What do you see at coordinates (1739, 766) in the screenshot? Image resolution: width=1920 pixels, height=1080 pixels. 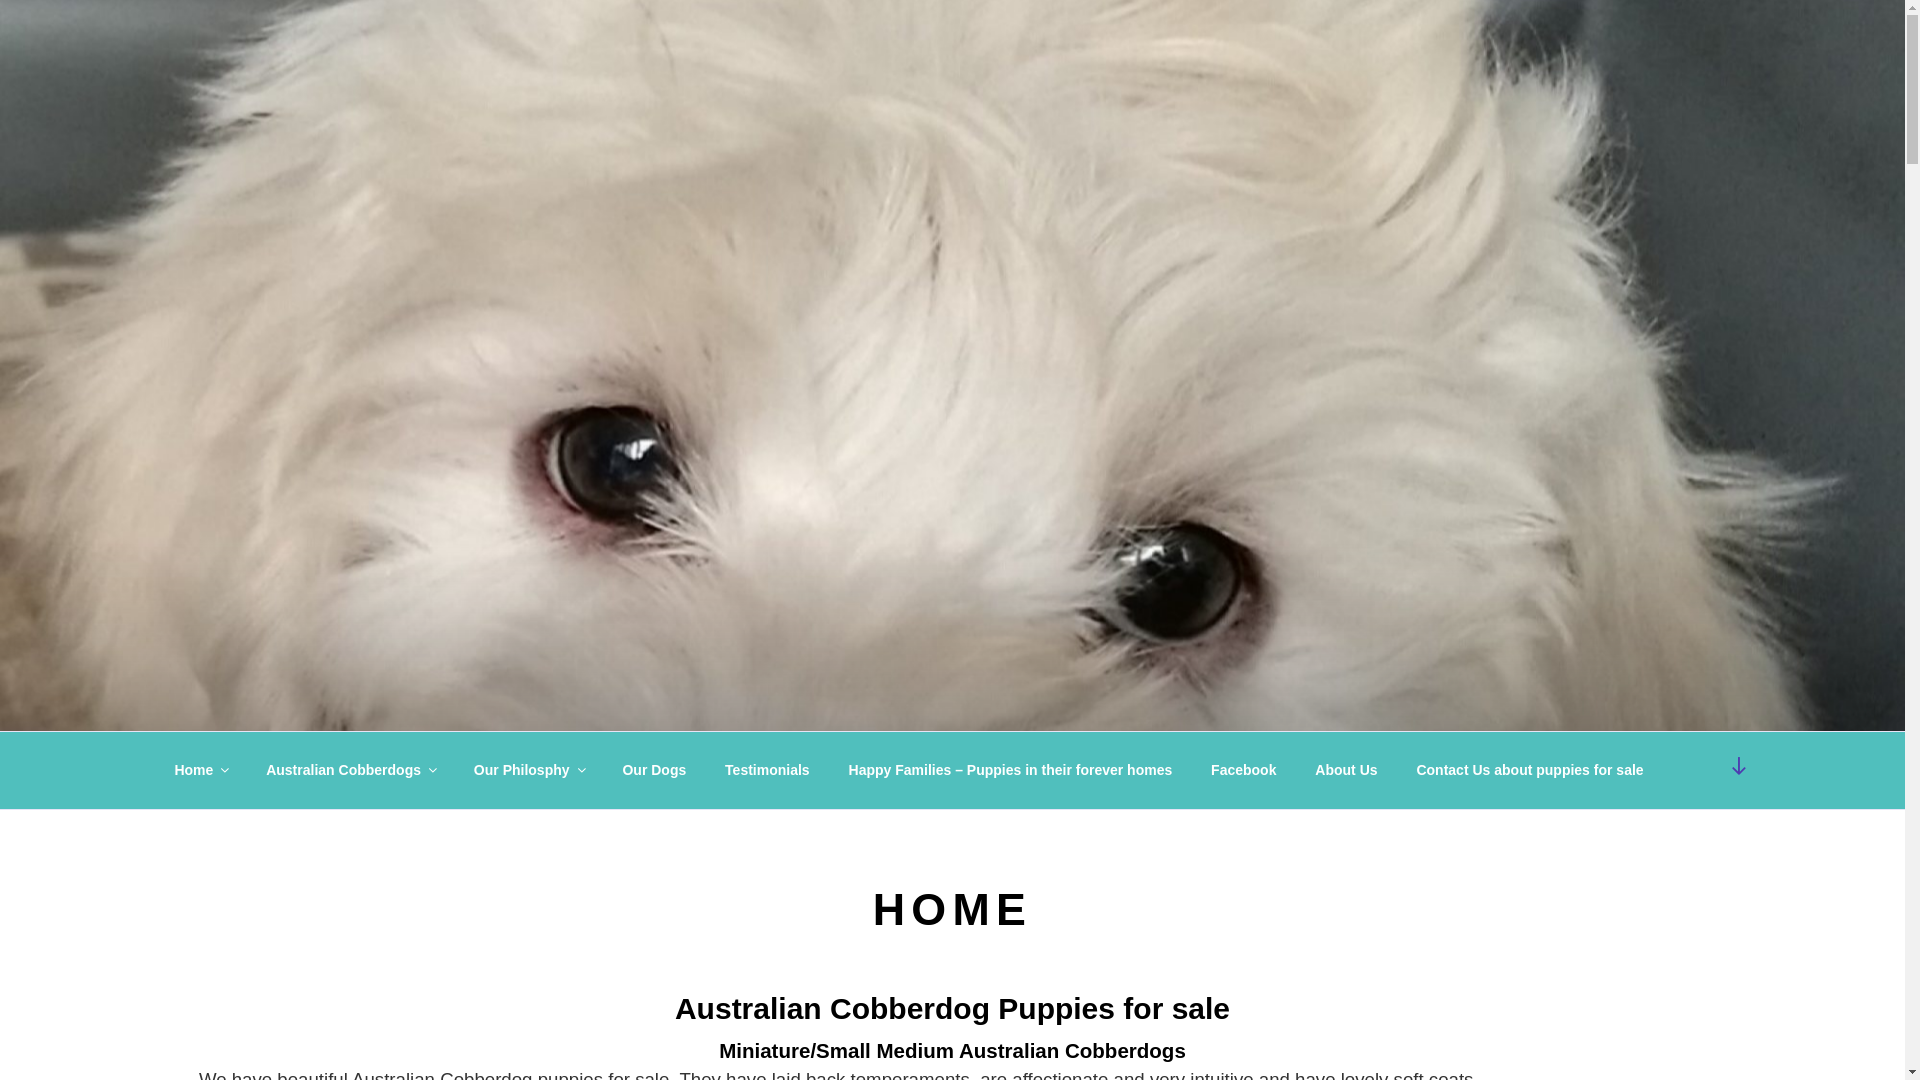 I see `Scroll down to content` at bounding box center [1739, 766].